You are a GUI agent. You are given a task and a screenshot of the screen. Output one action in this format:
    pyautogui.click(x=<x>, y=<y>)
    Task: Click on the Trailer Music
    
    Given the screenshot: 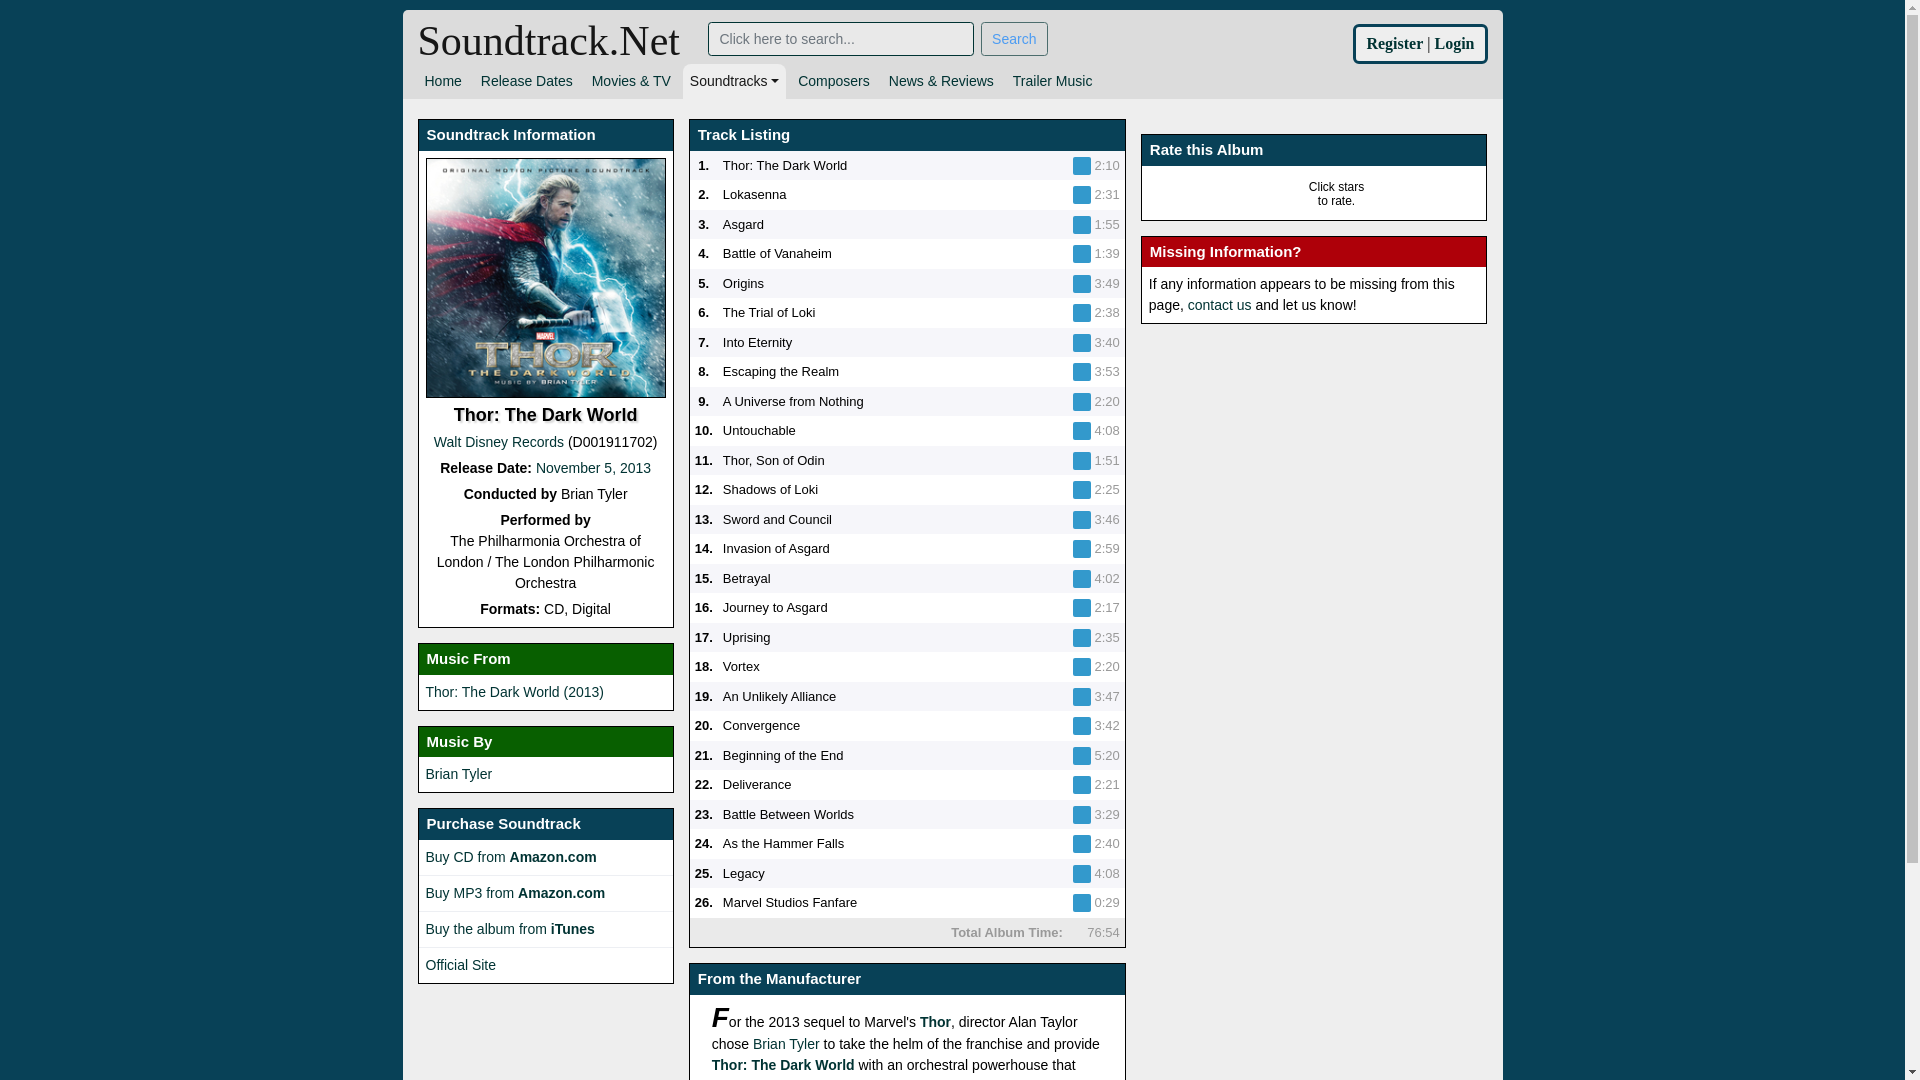 What is the action you would take?
    pyautogui.click(x=1053, y=81)
    